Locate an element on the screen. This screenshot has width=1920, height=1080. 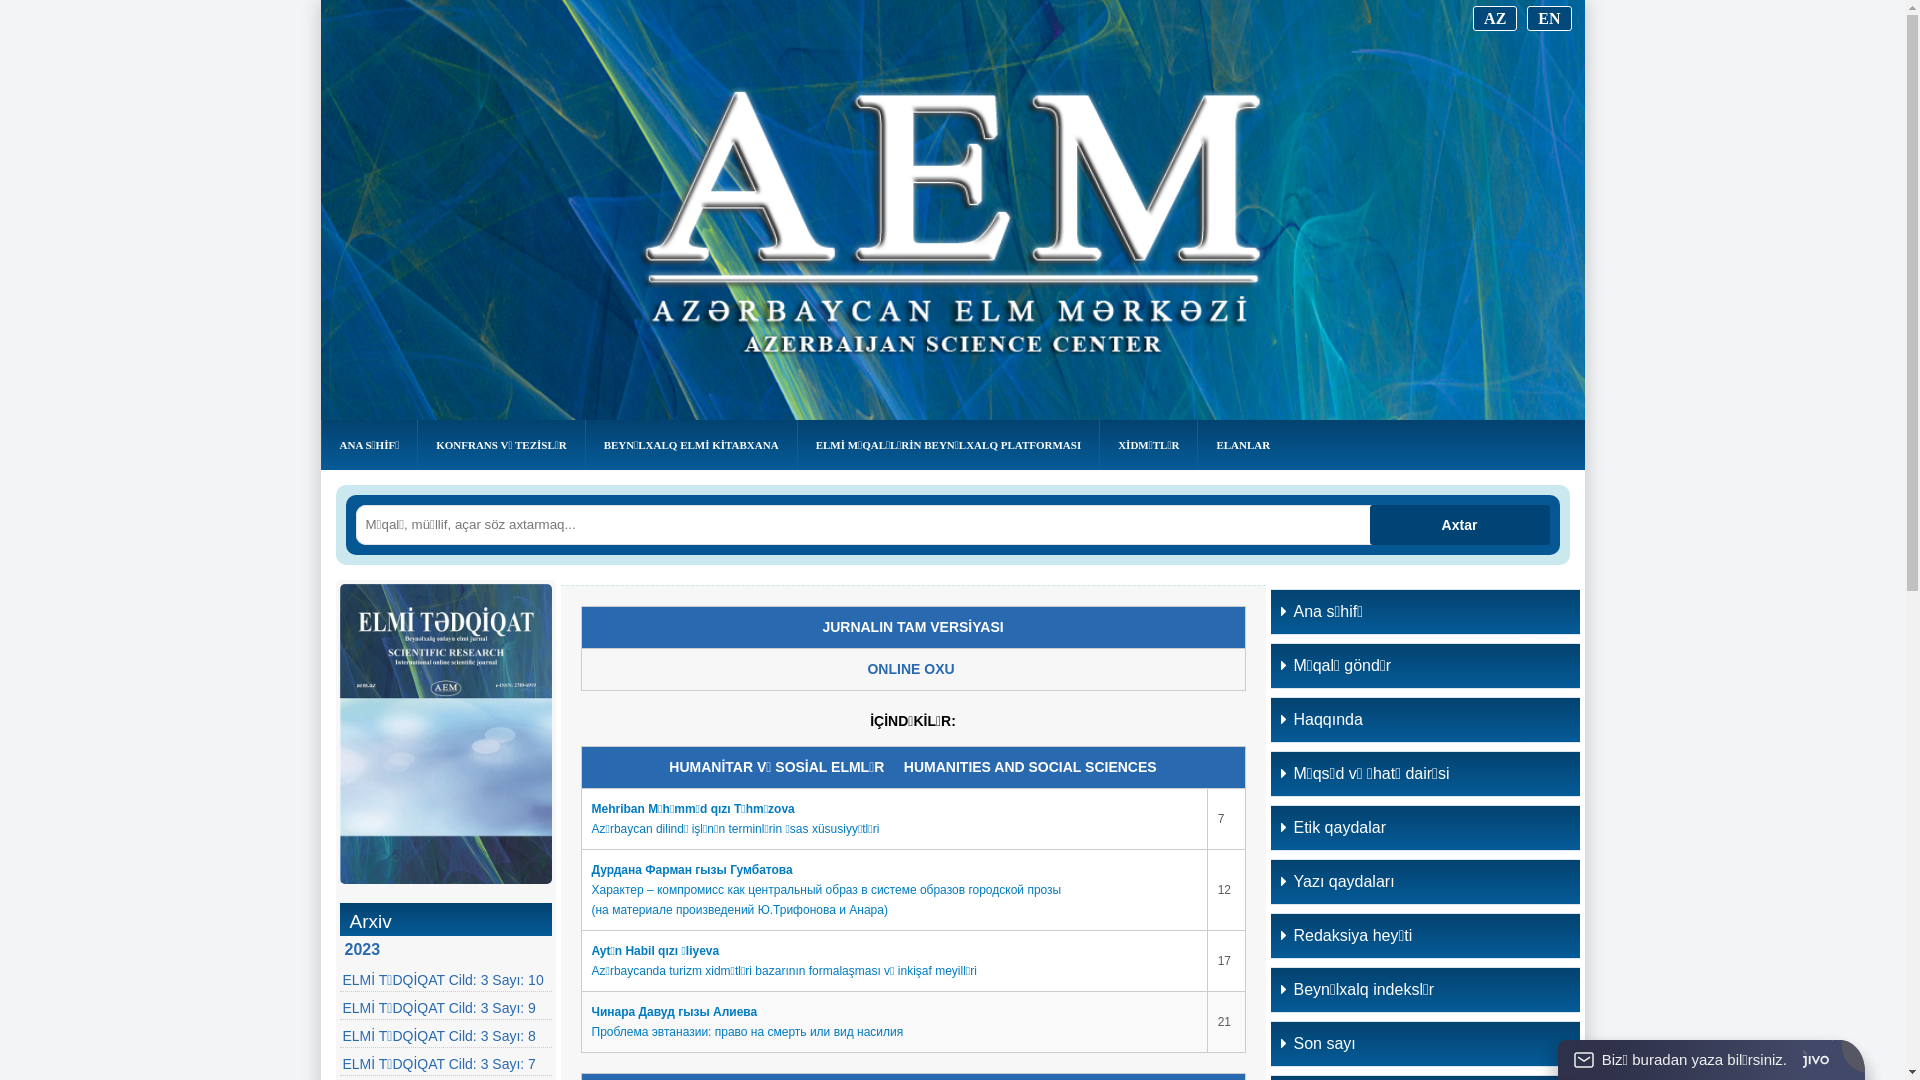
Axtar is located at coordinates (1460, 525).